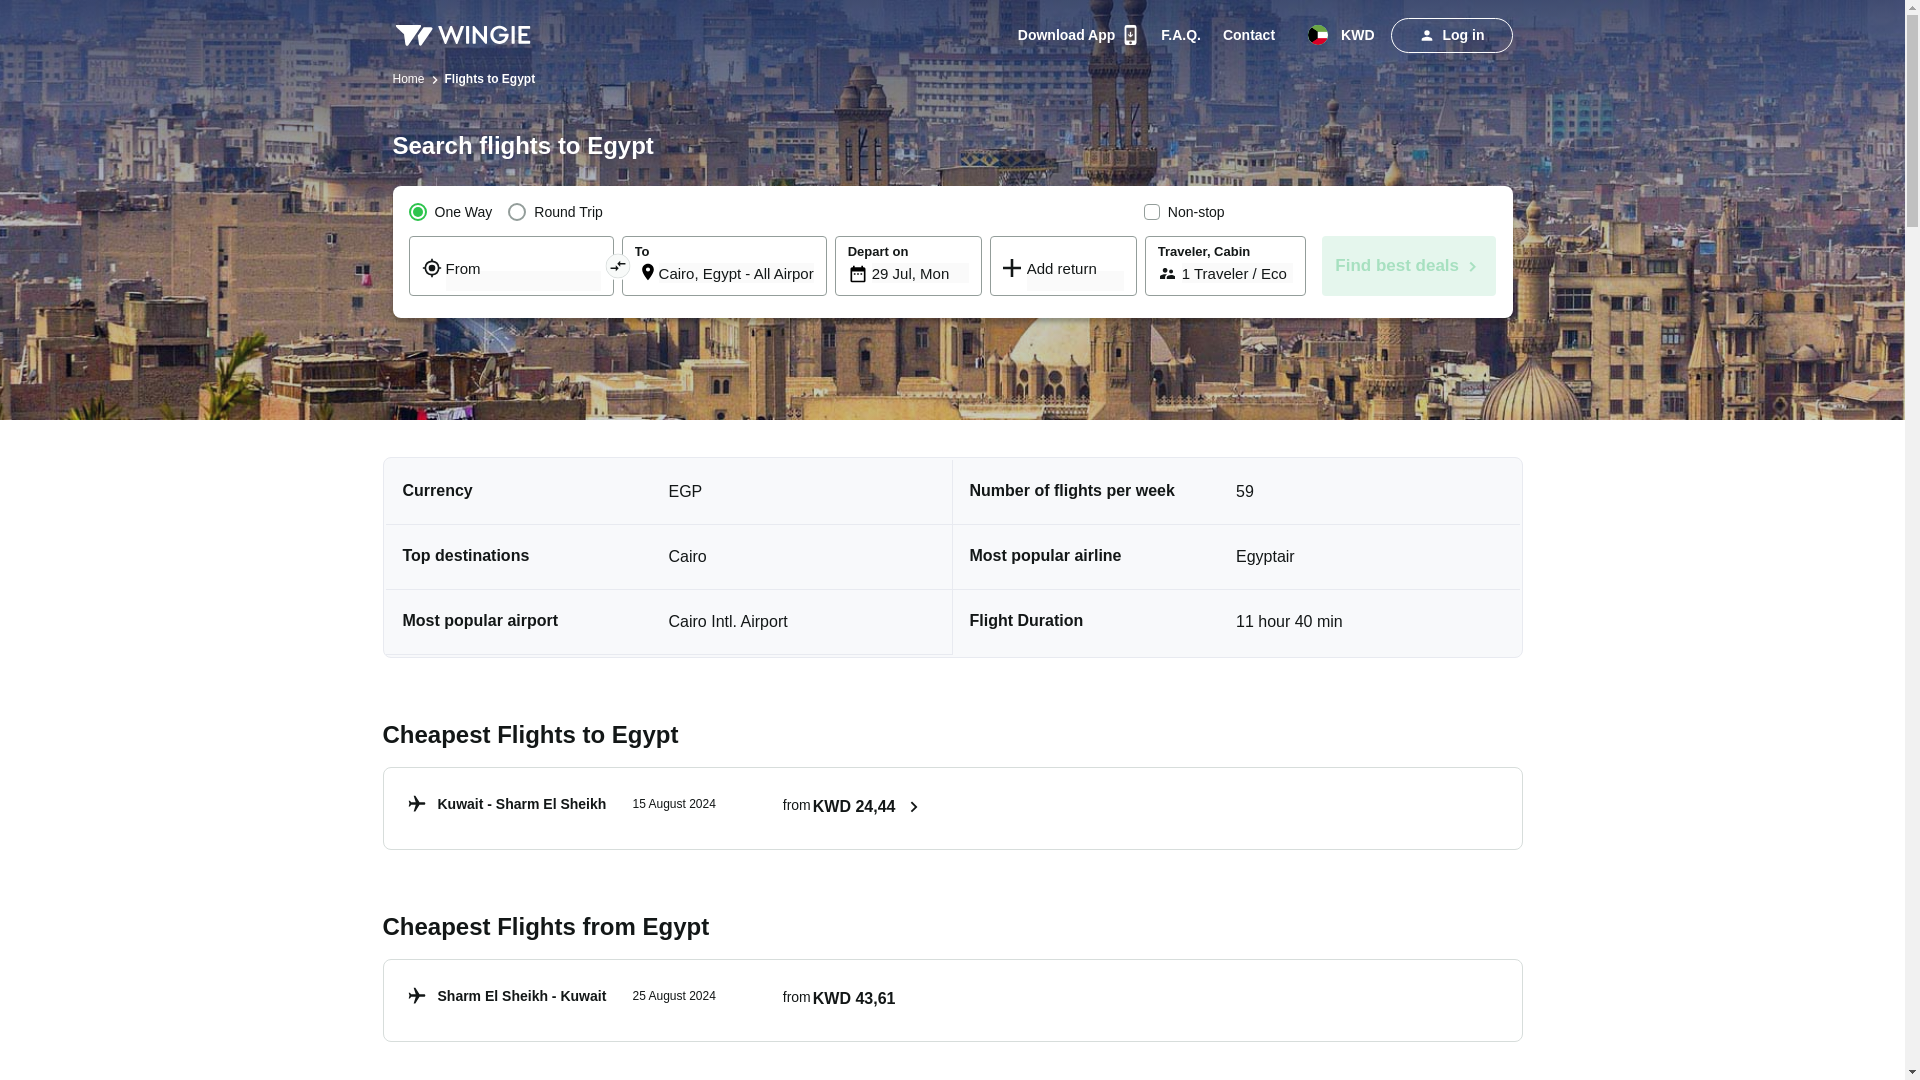 The height and width of the screenshot is (1080, 1920). I want to click on Sharm El Sheikh to Kuwait flights, so click(664, 1001).